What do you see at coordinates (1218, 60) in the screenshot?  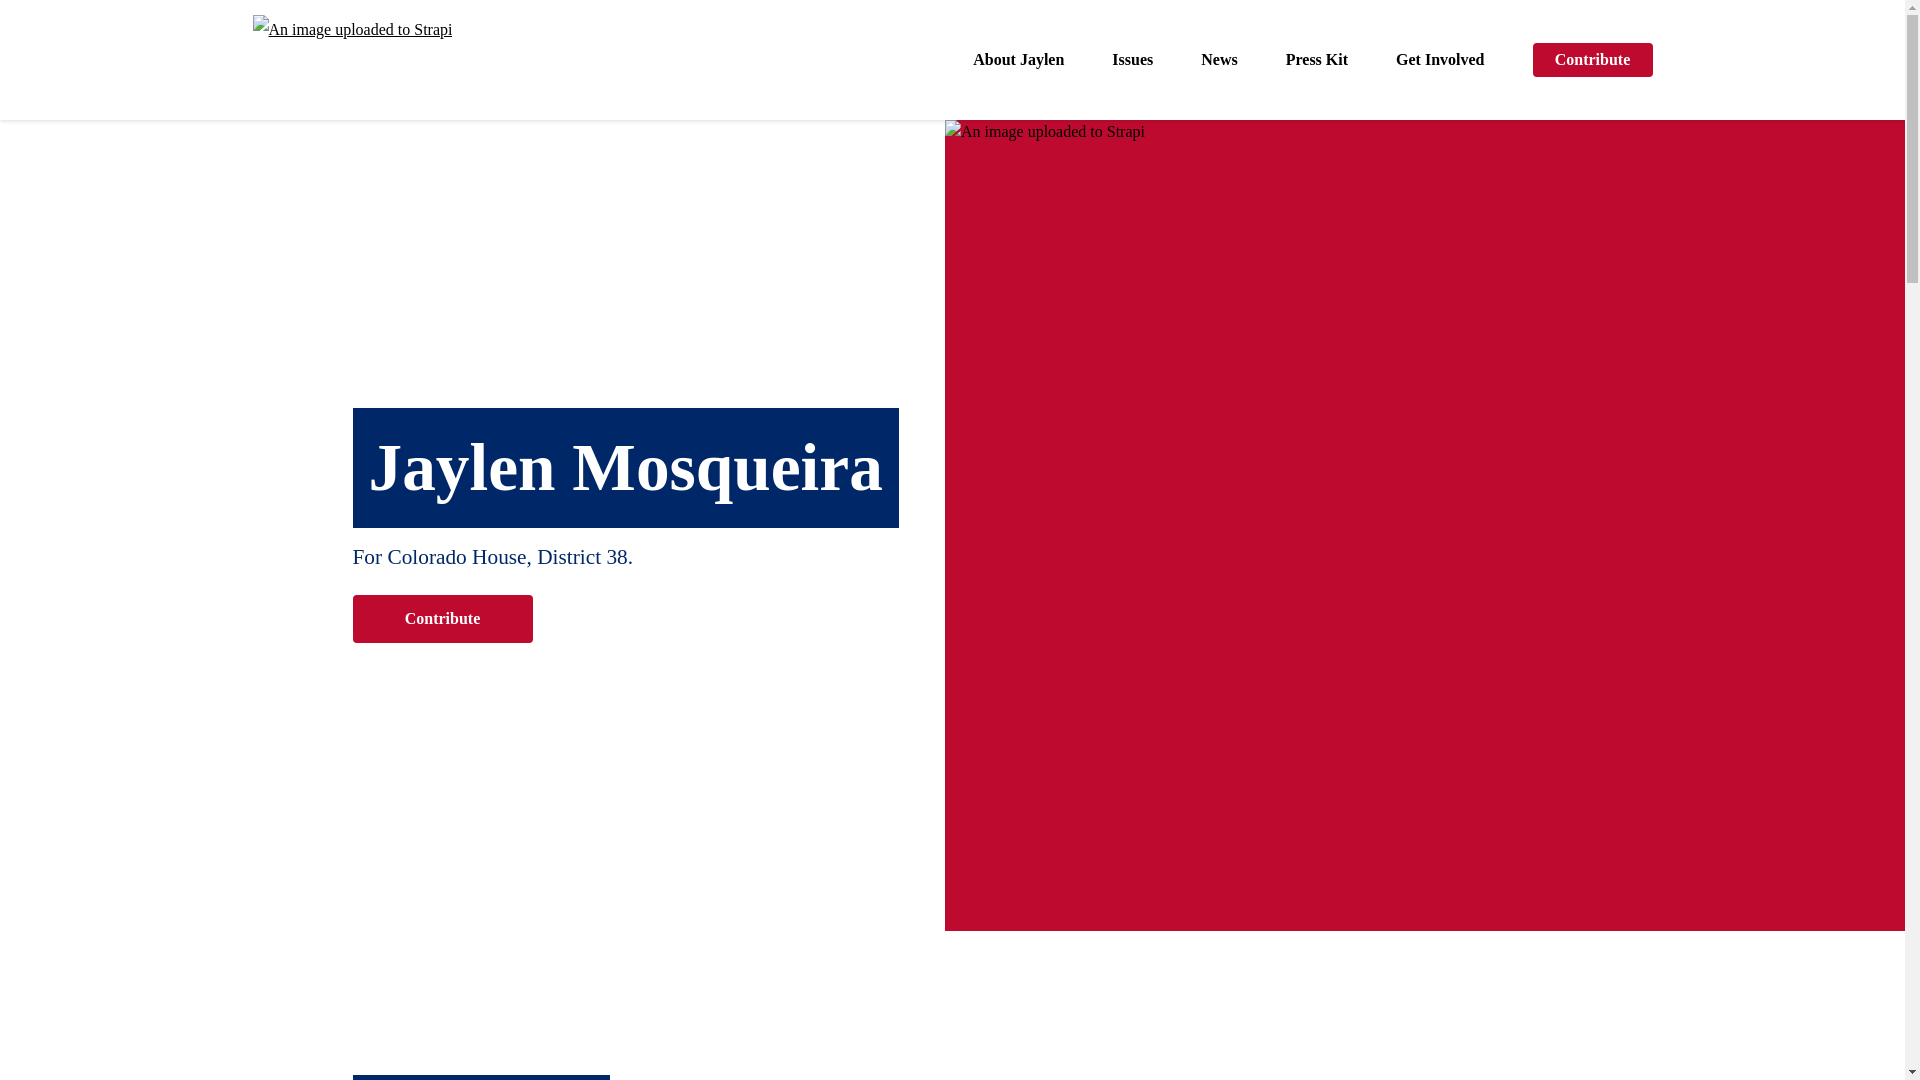 I see `News` at bounding box center [1218, 60].